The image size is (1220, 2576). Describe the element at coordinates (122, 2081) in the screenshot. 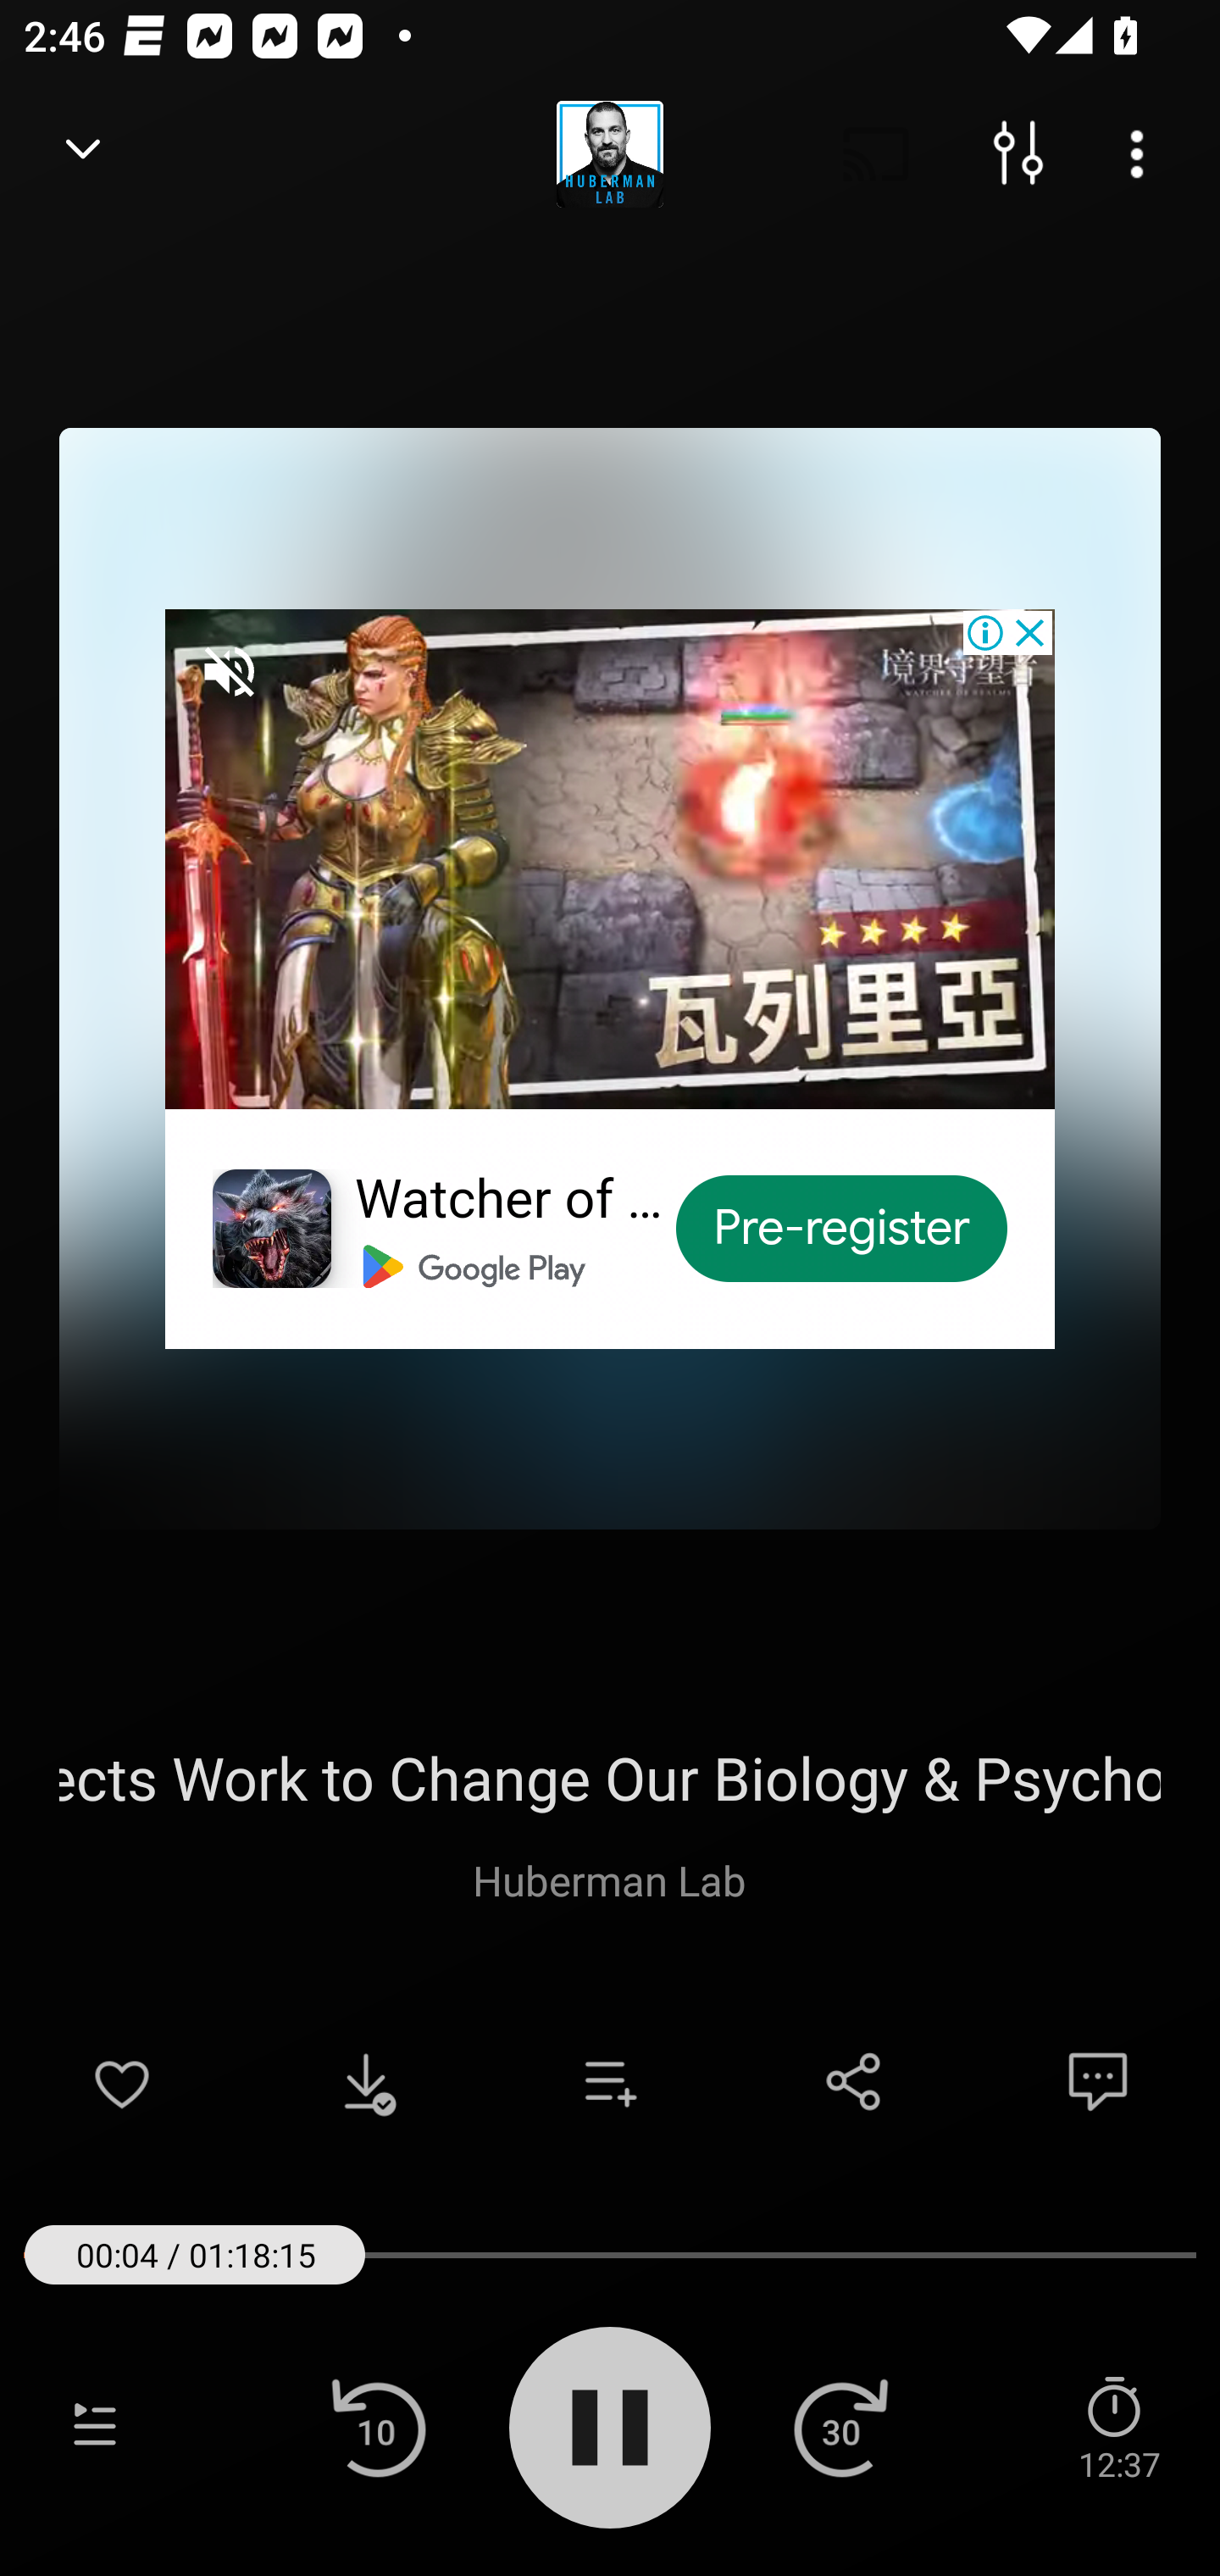

I see `Add to Favorites` at that location.